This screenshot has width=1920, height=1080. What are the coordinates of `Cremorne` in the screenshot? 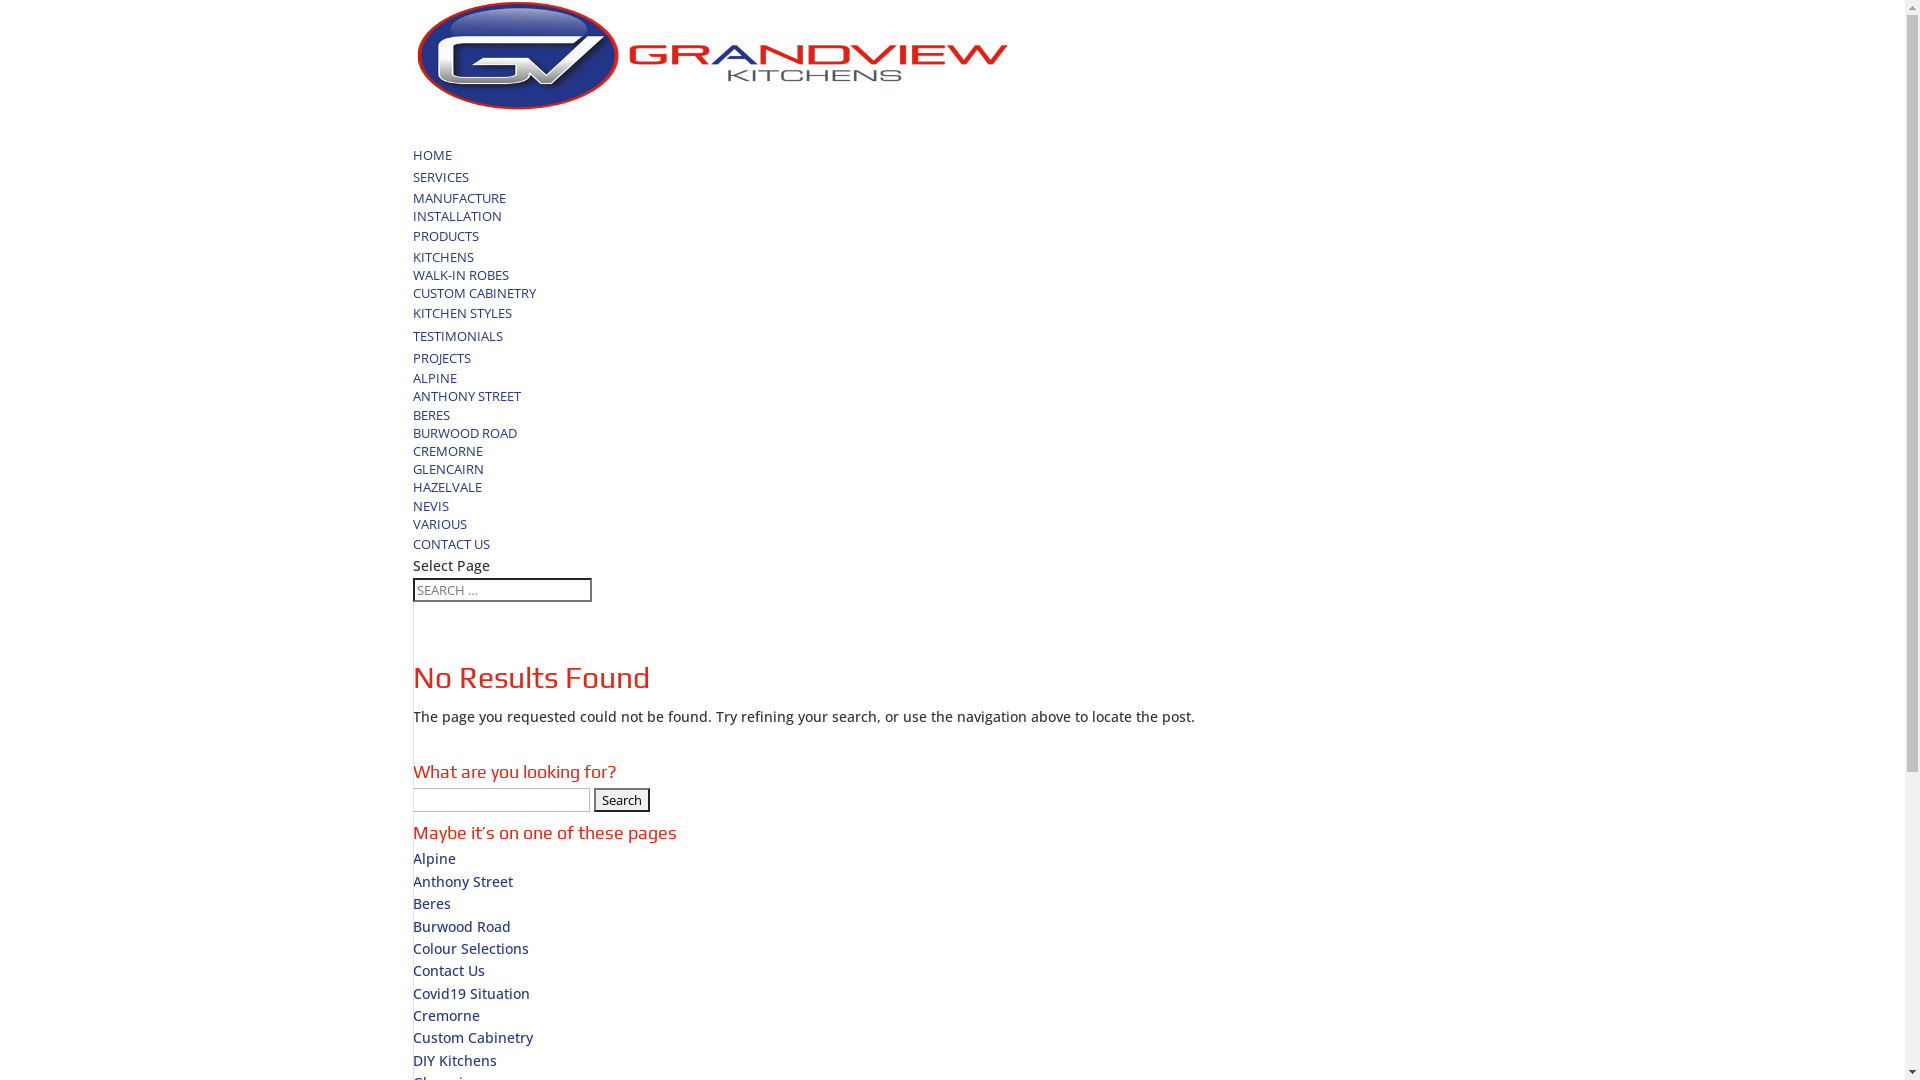 It's located at (446, 1016).